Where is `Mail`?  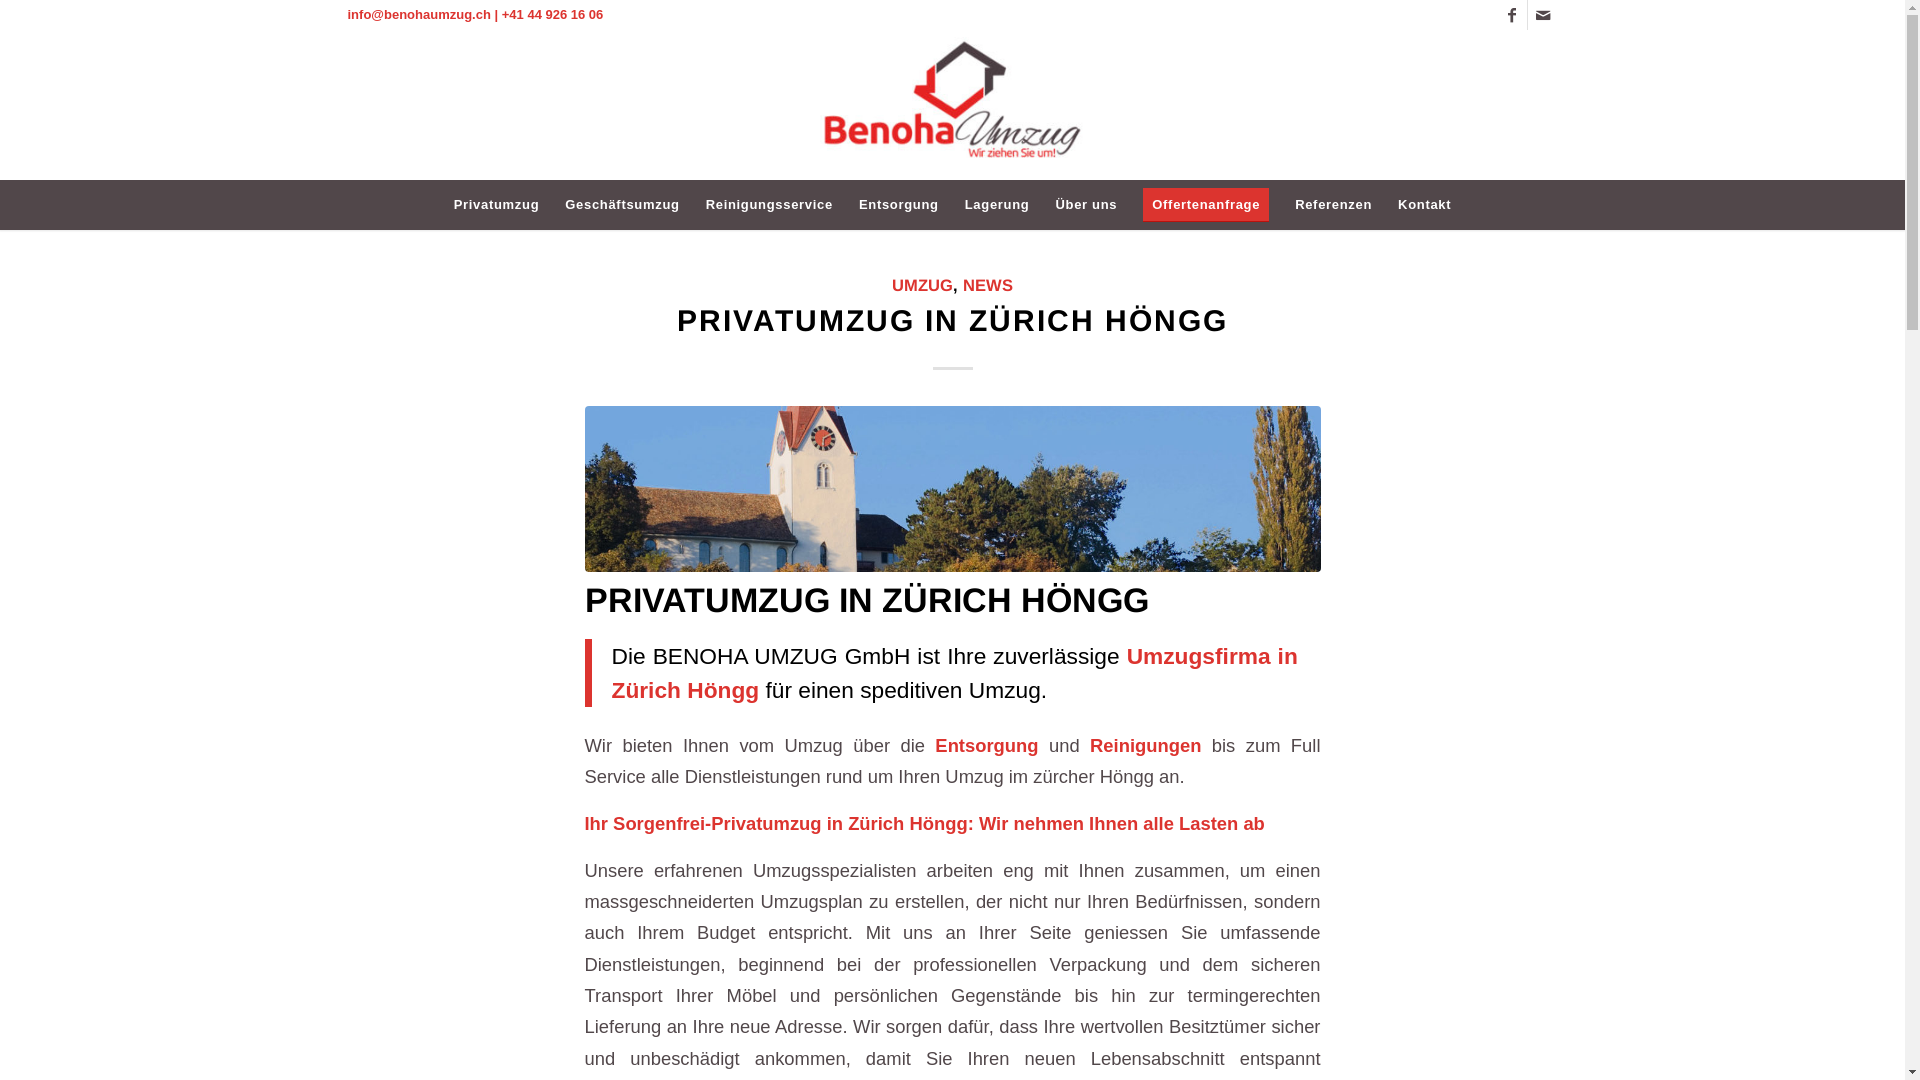
Mail is located at coordinates (1543, 15).